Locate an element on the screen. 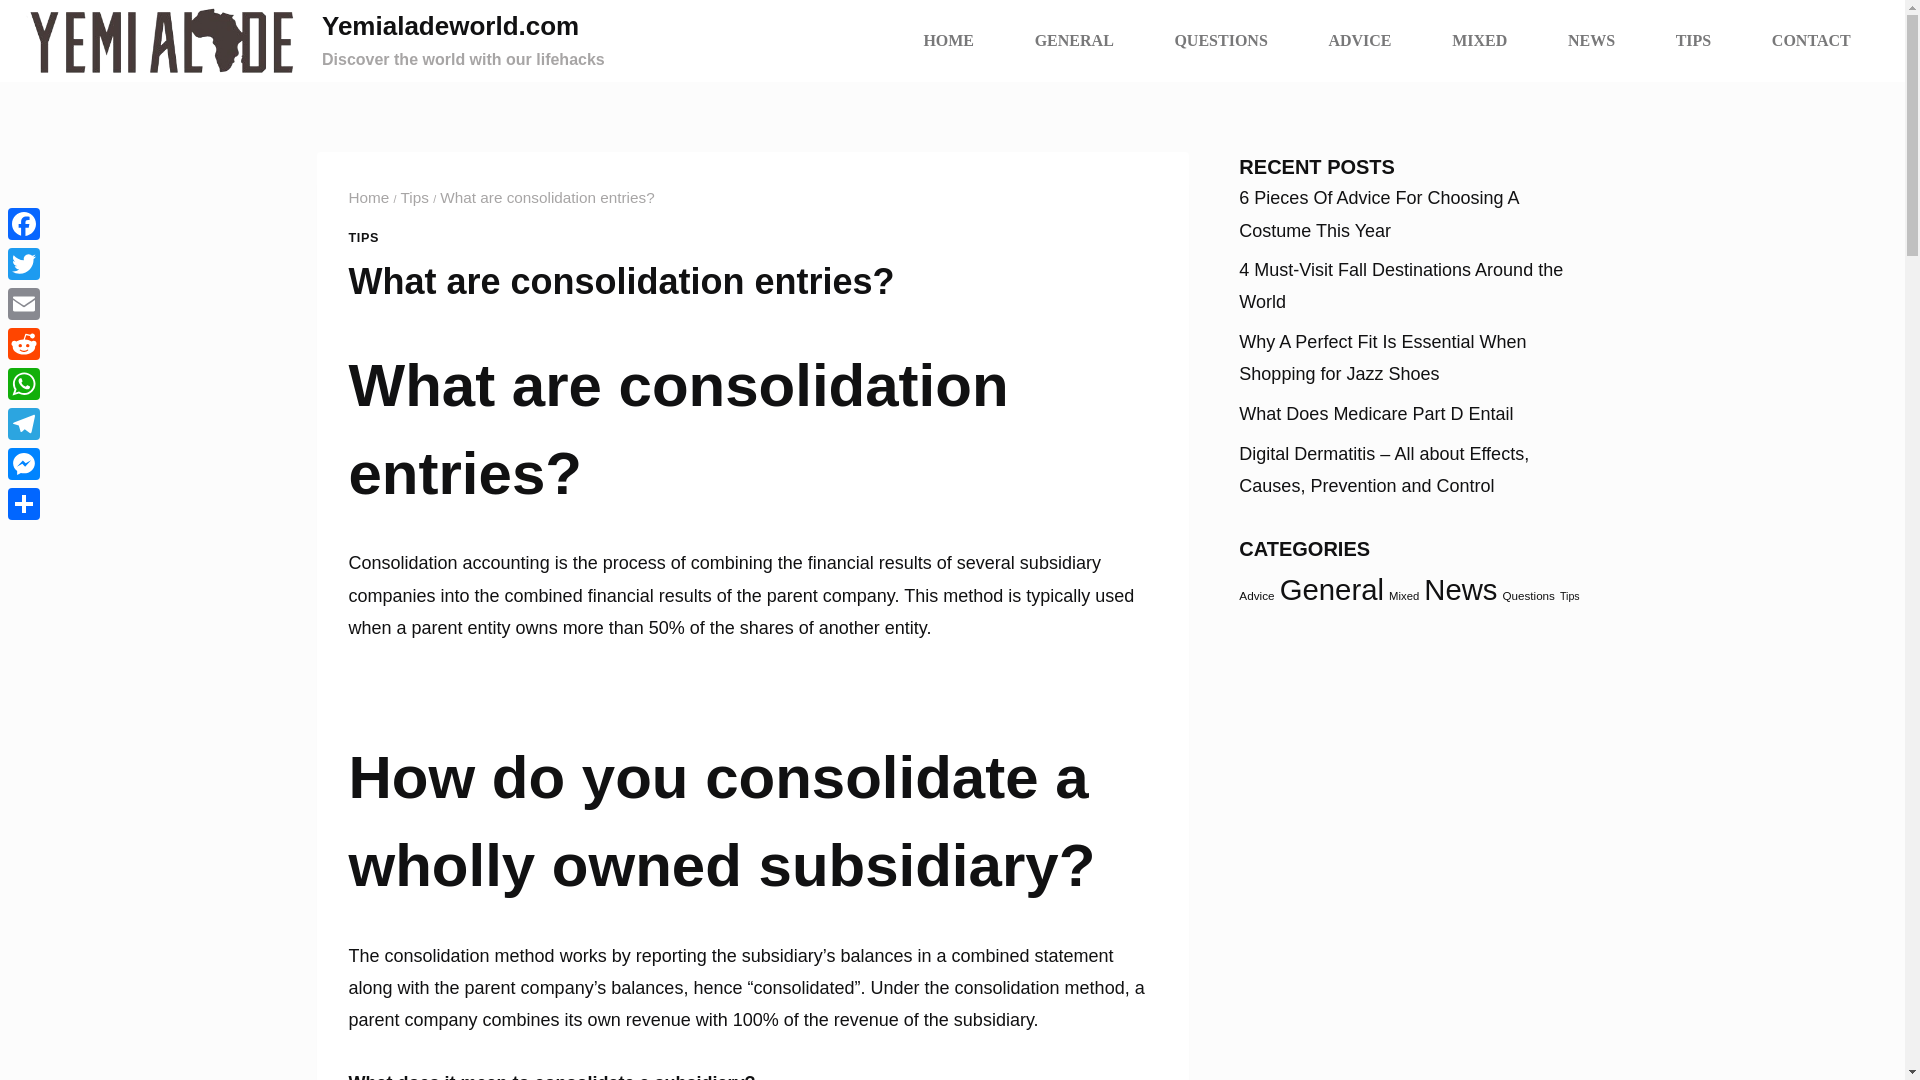 The image size is (1920, 1080). Questions is located at coordinates (1527, 594).